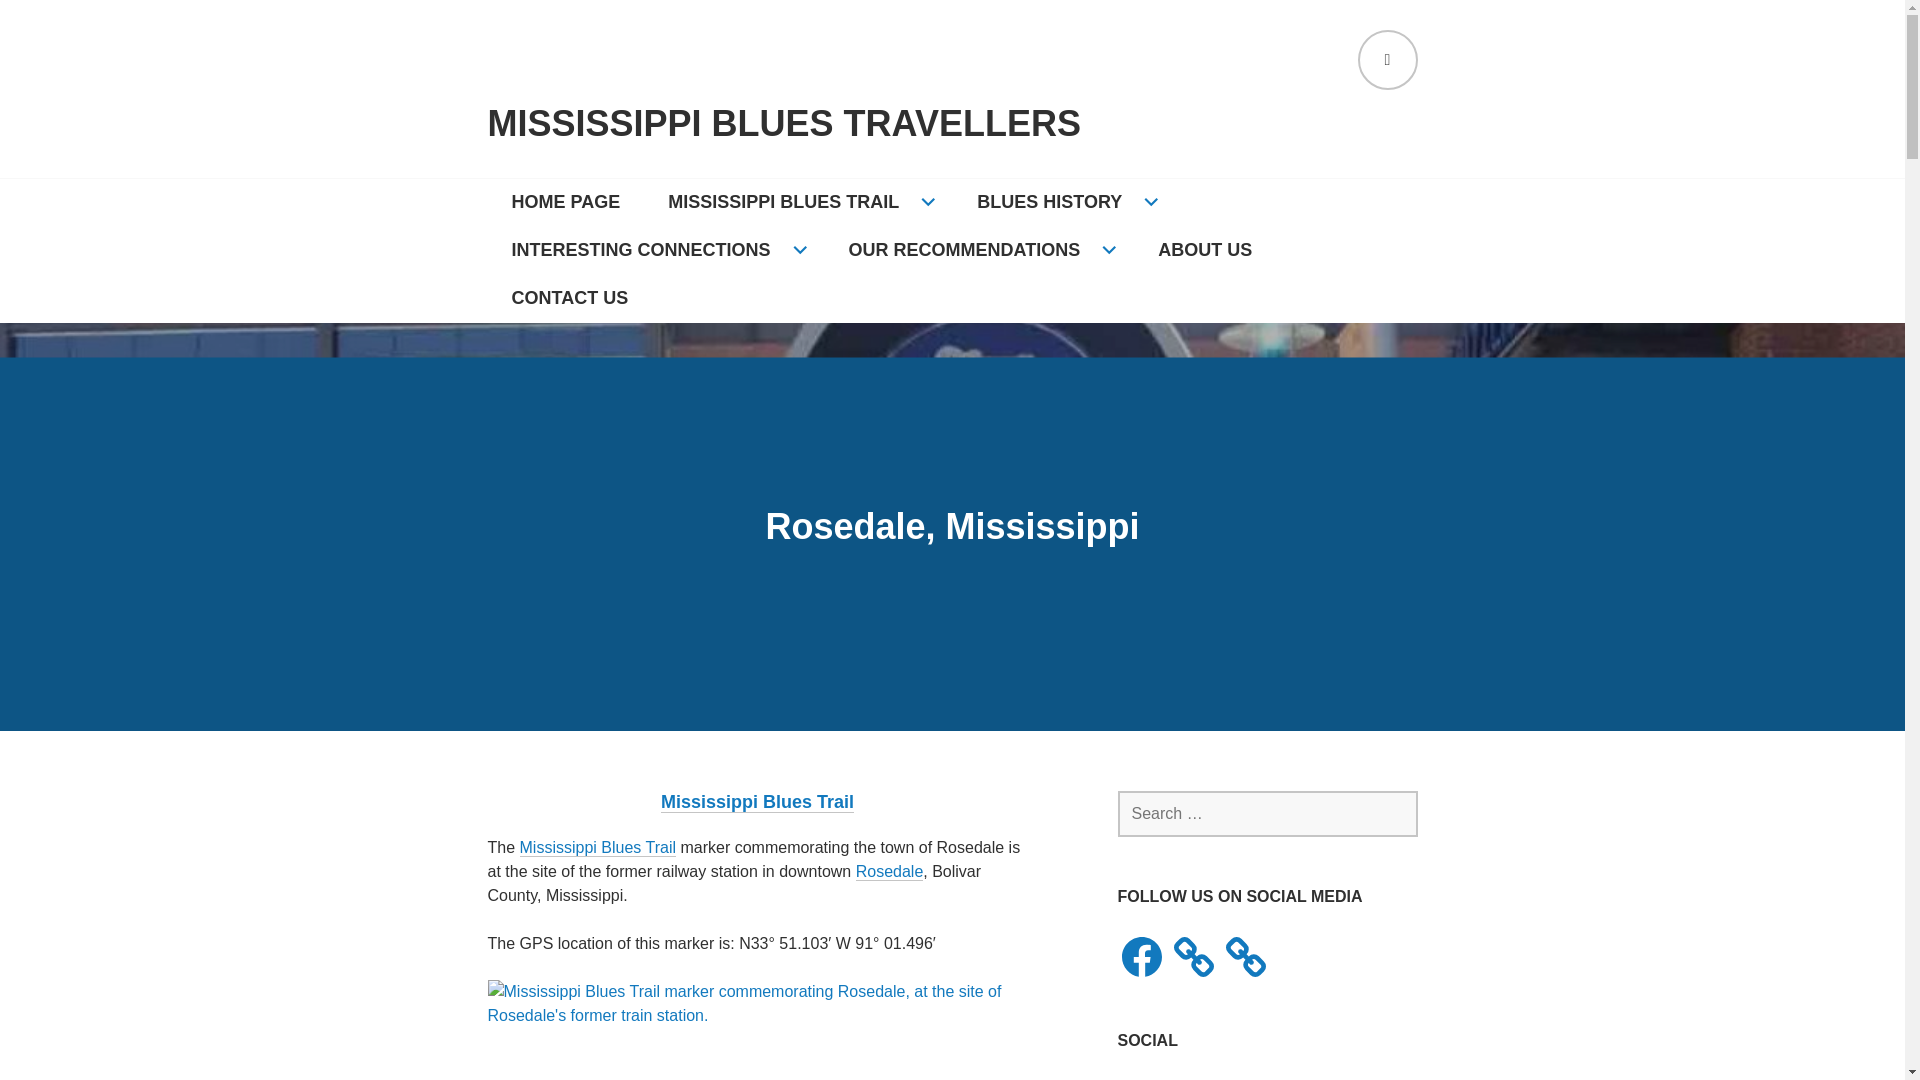 This screenshot has width=1920, height=1080. I want to click on OUR RECOMMENDATIONS, so click(980, 250).